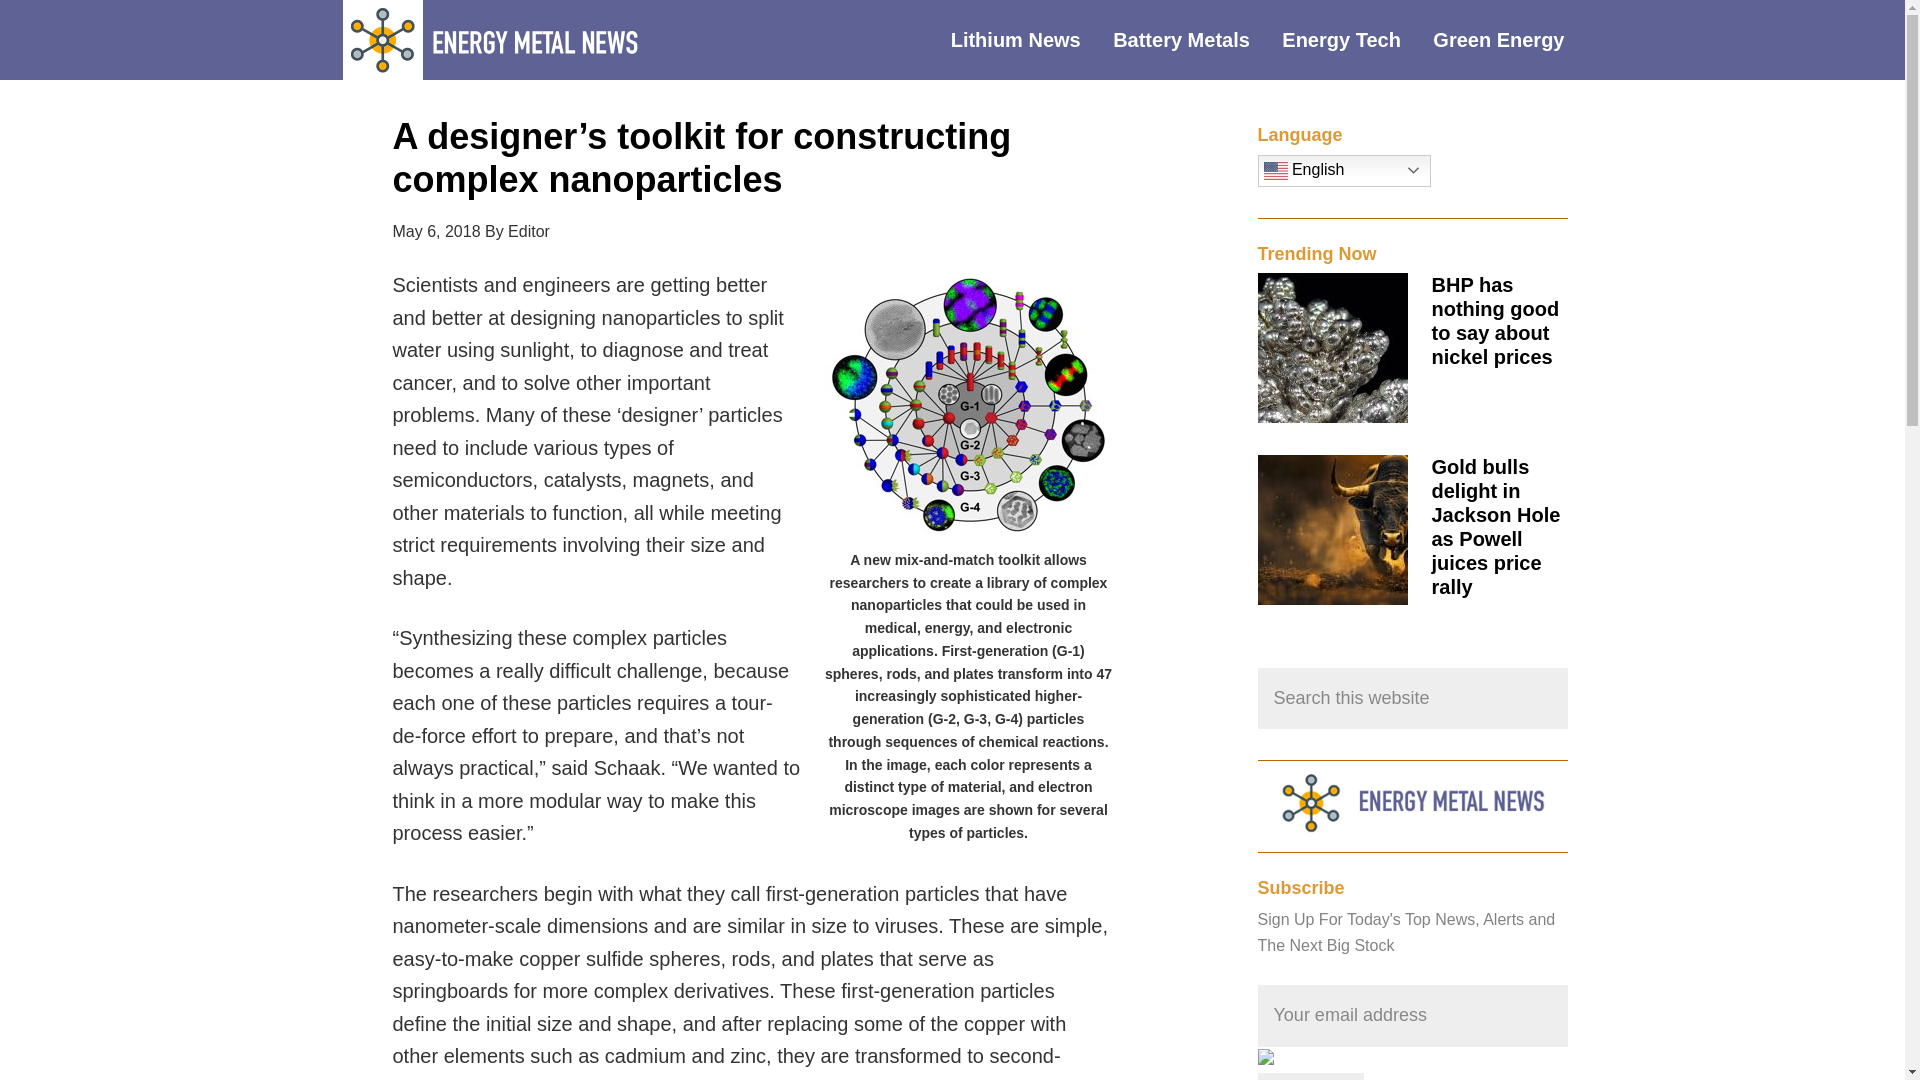 This screenshot has width=1920, height=1080. What do you see at coordinates (1311, 1076) in the screenshot?
I see `Sign up` at bounding box center [1311, 1076].